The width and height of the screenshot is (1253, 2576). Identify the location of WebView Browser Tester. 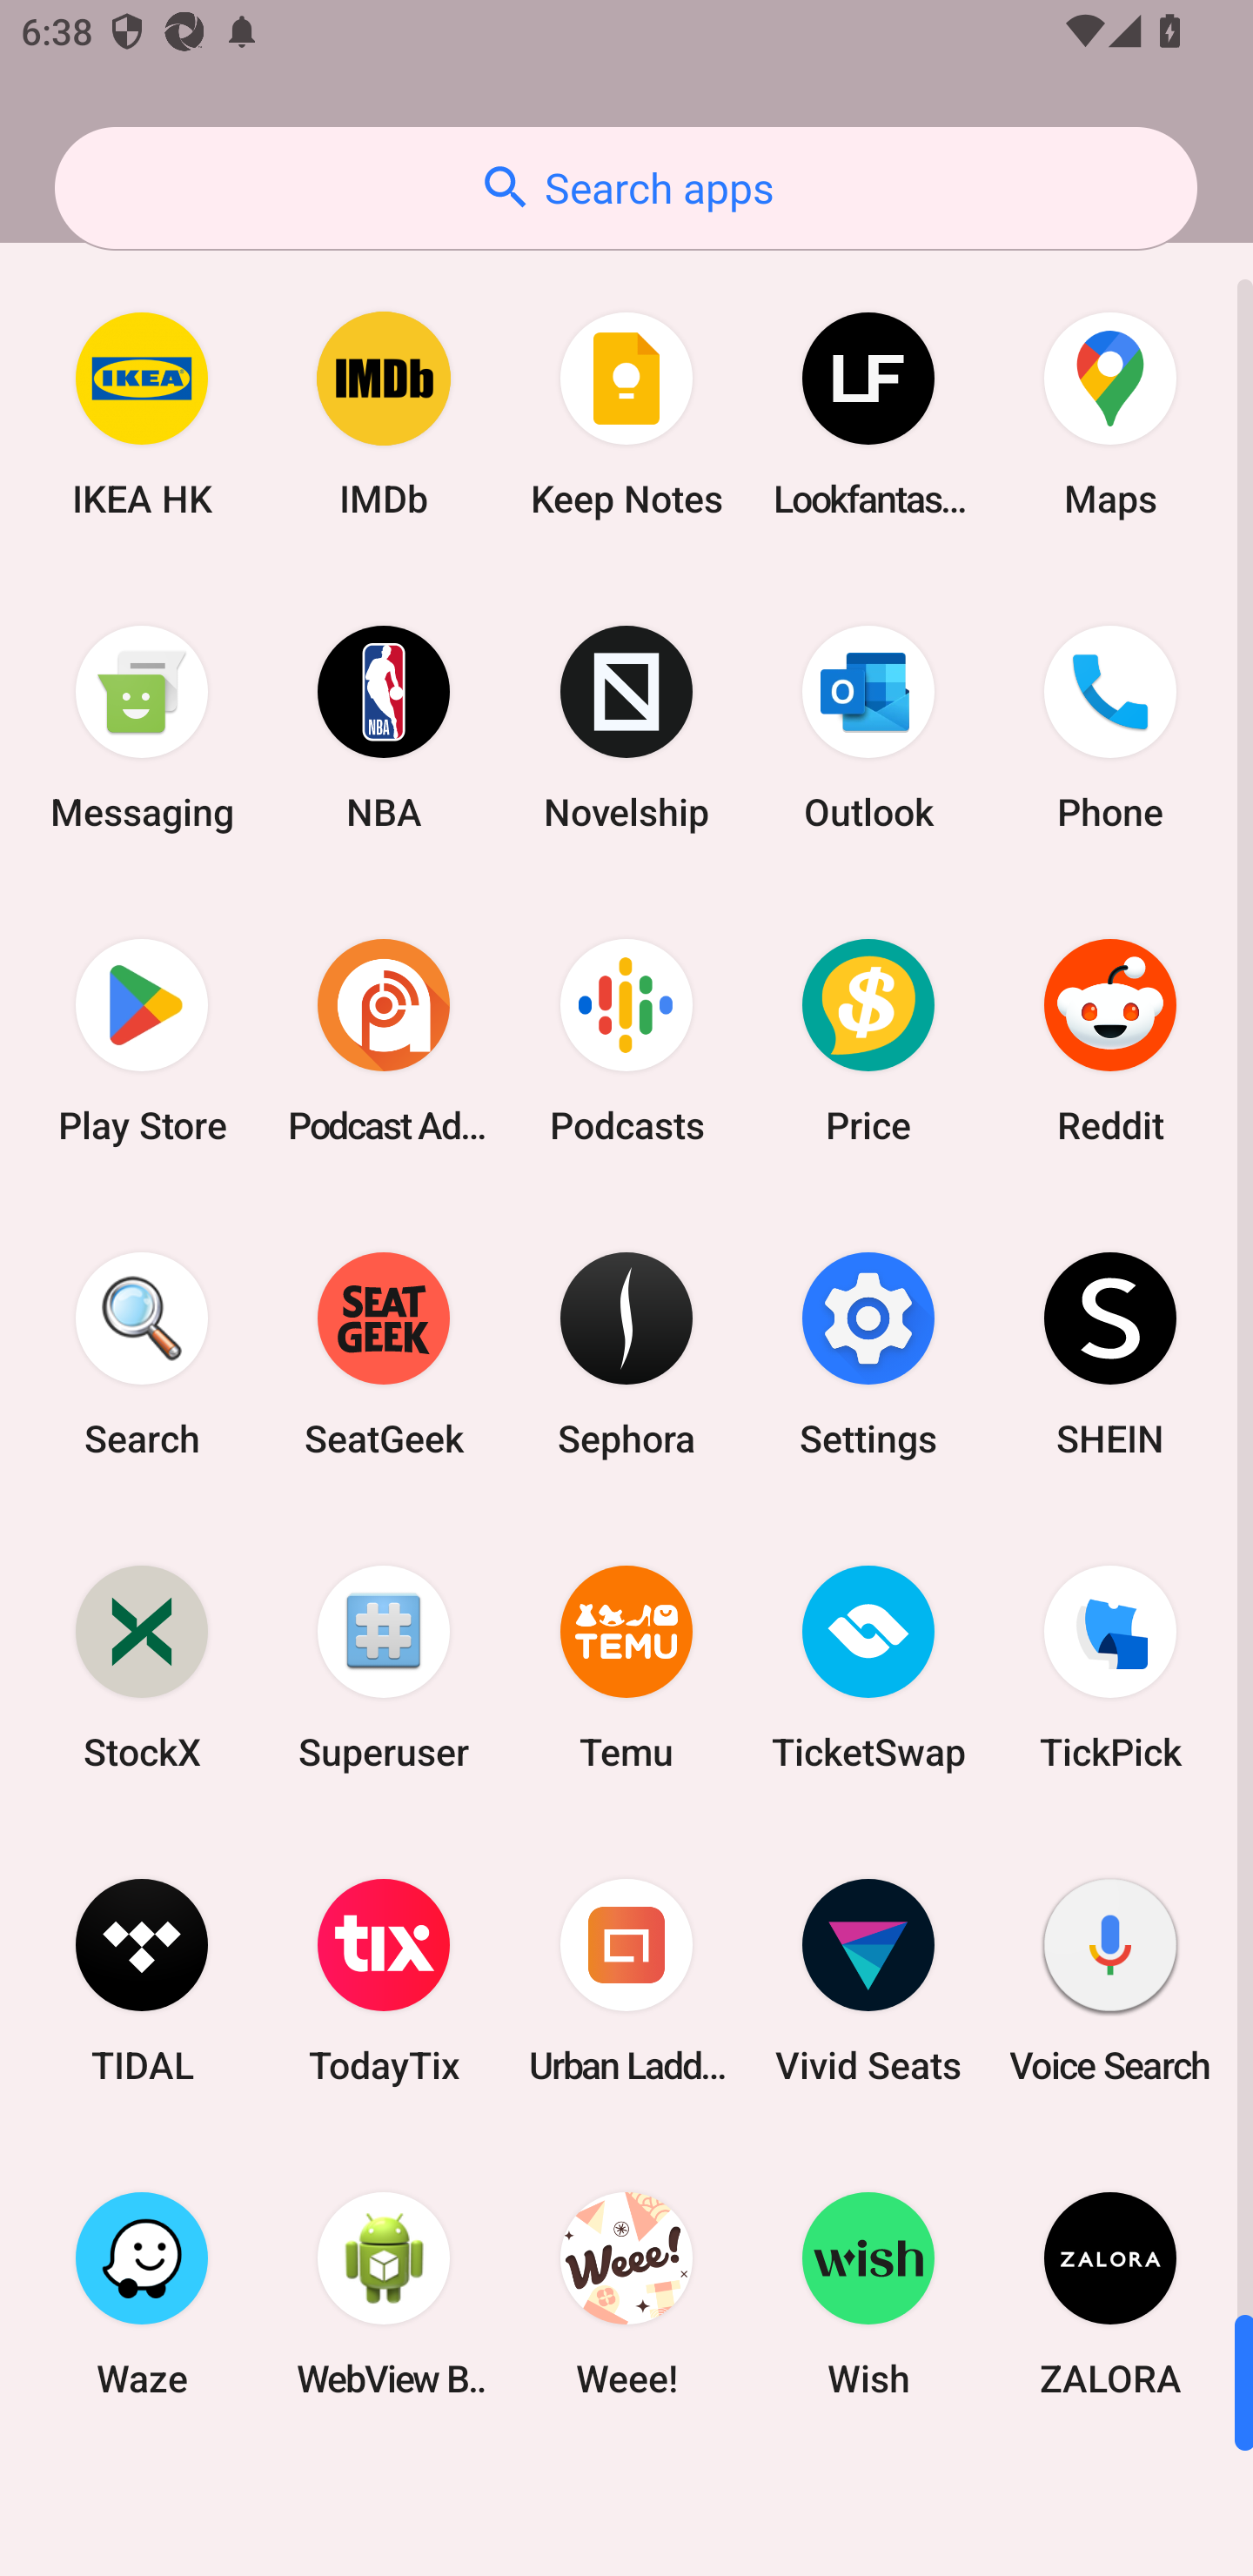
(384, 2293).